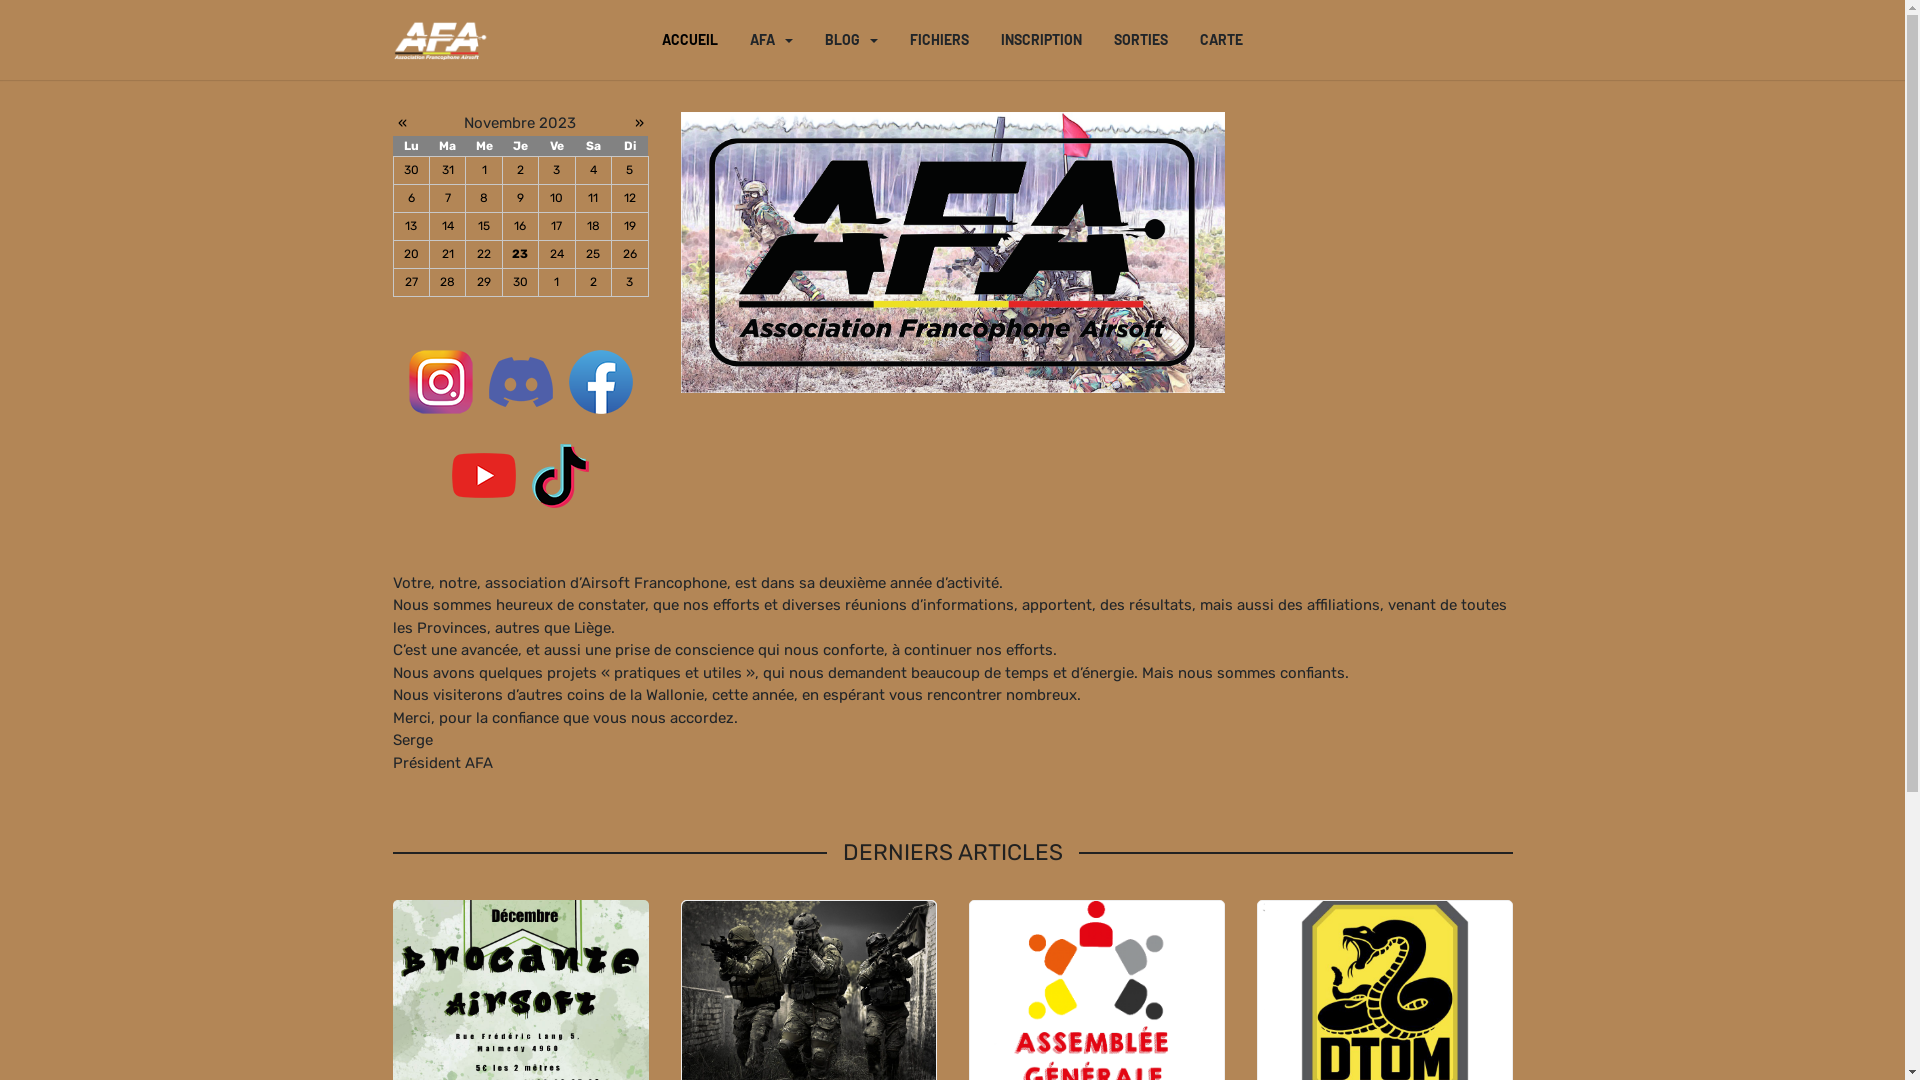 The height and width of the screenshot is (1080, 1920). Describe the element at coordinates (520, 198) in the screenshot. I see `9` at that location.